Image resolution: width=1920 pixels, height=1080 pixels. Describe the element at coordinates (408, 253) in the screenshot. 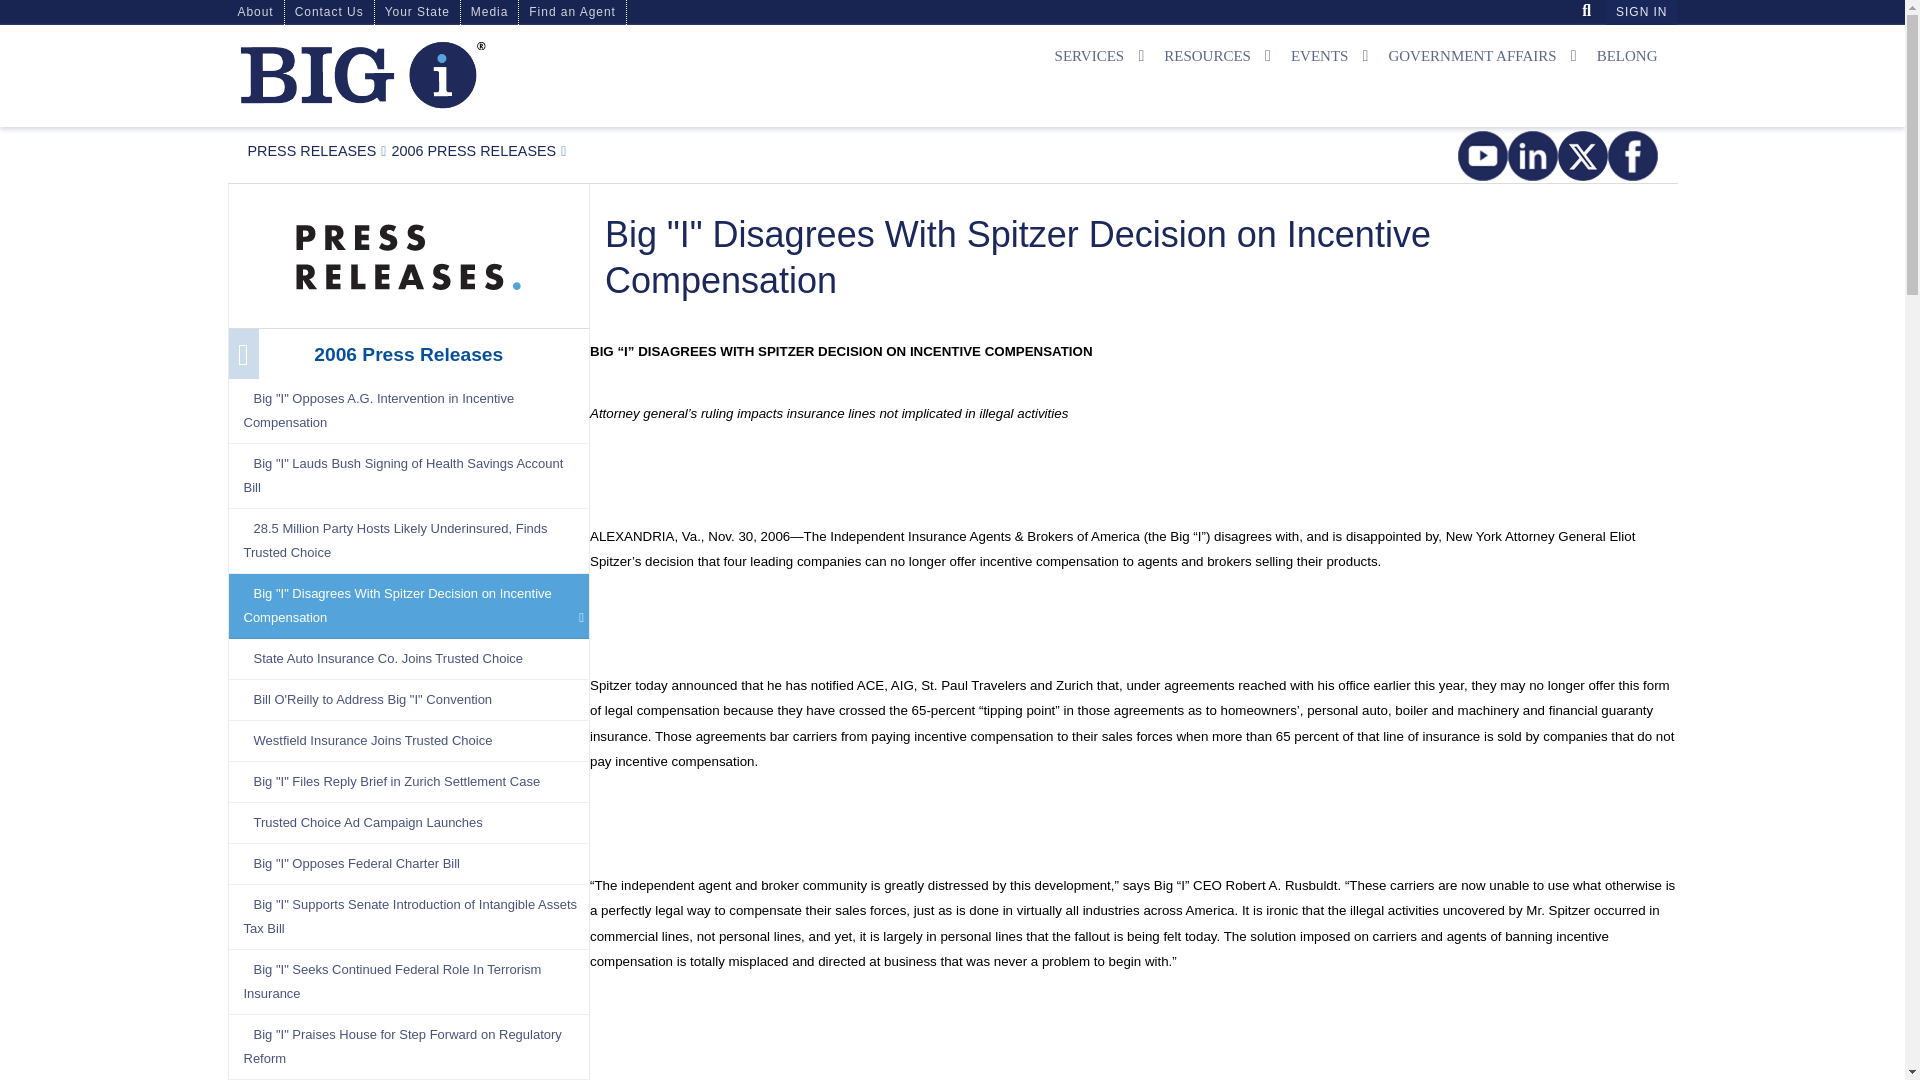

I see `Media` at that location.